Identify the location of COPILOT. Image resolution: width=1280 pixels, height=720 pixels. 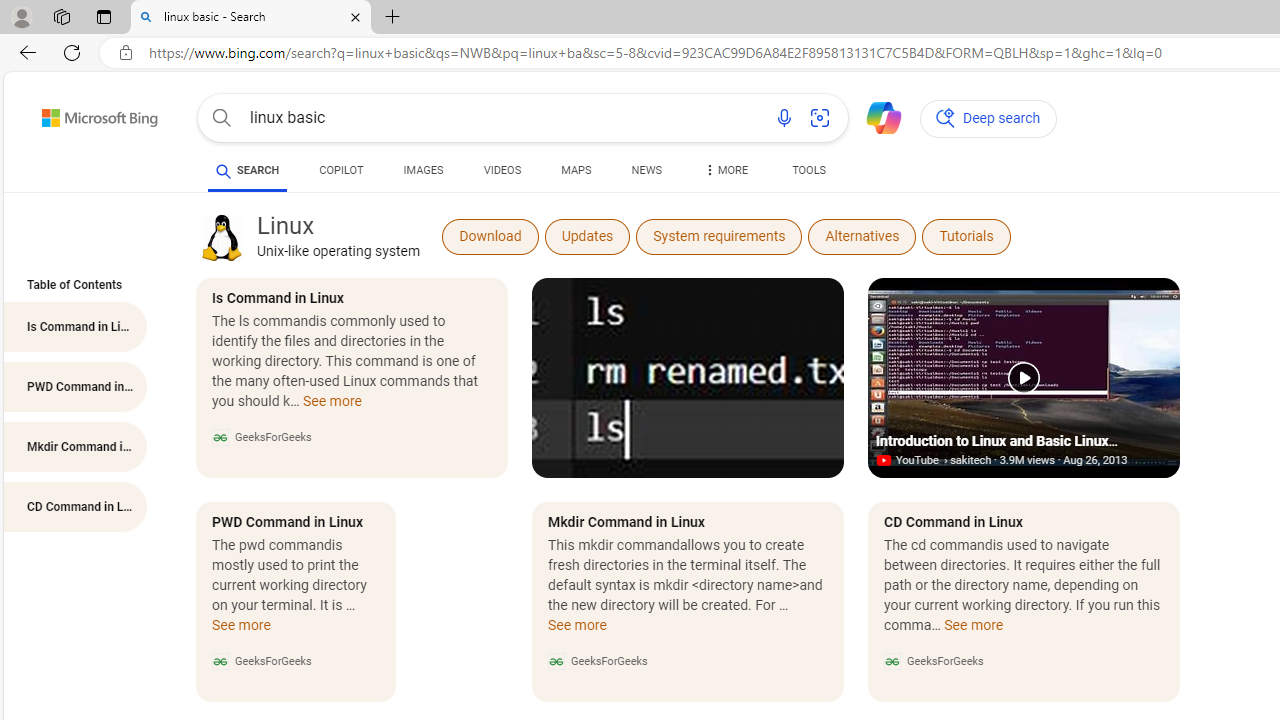
(342, 174).